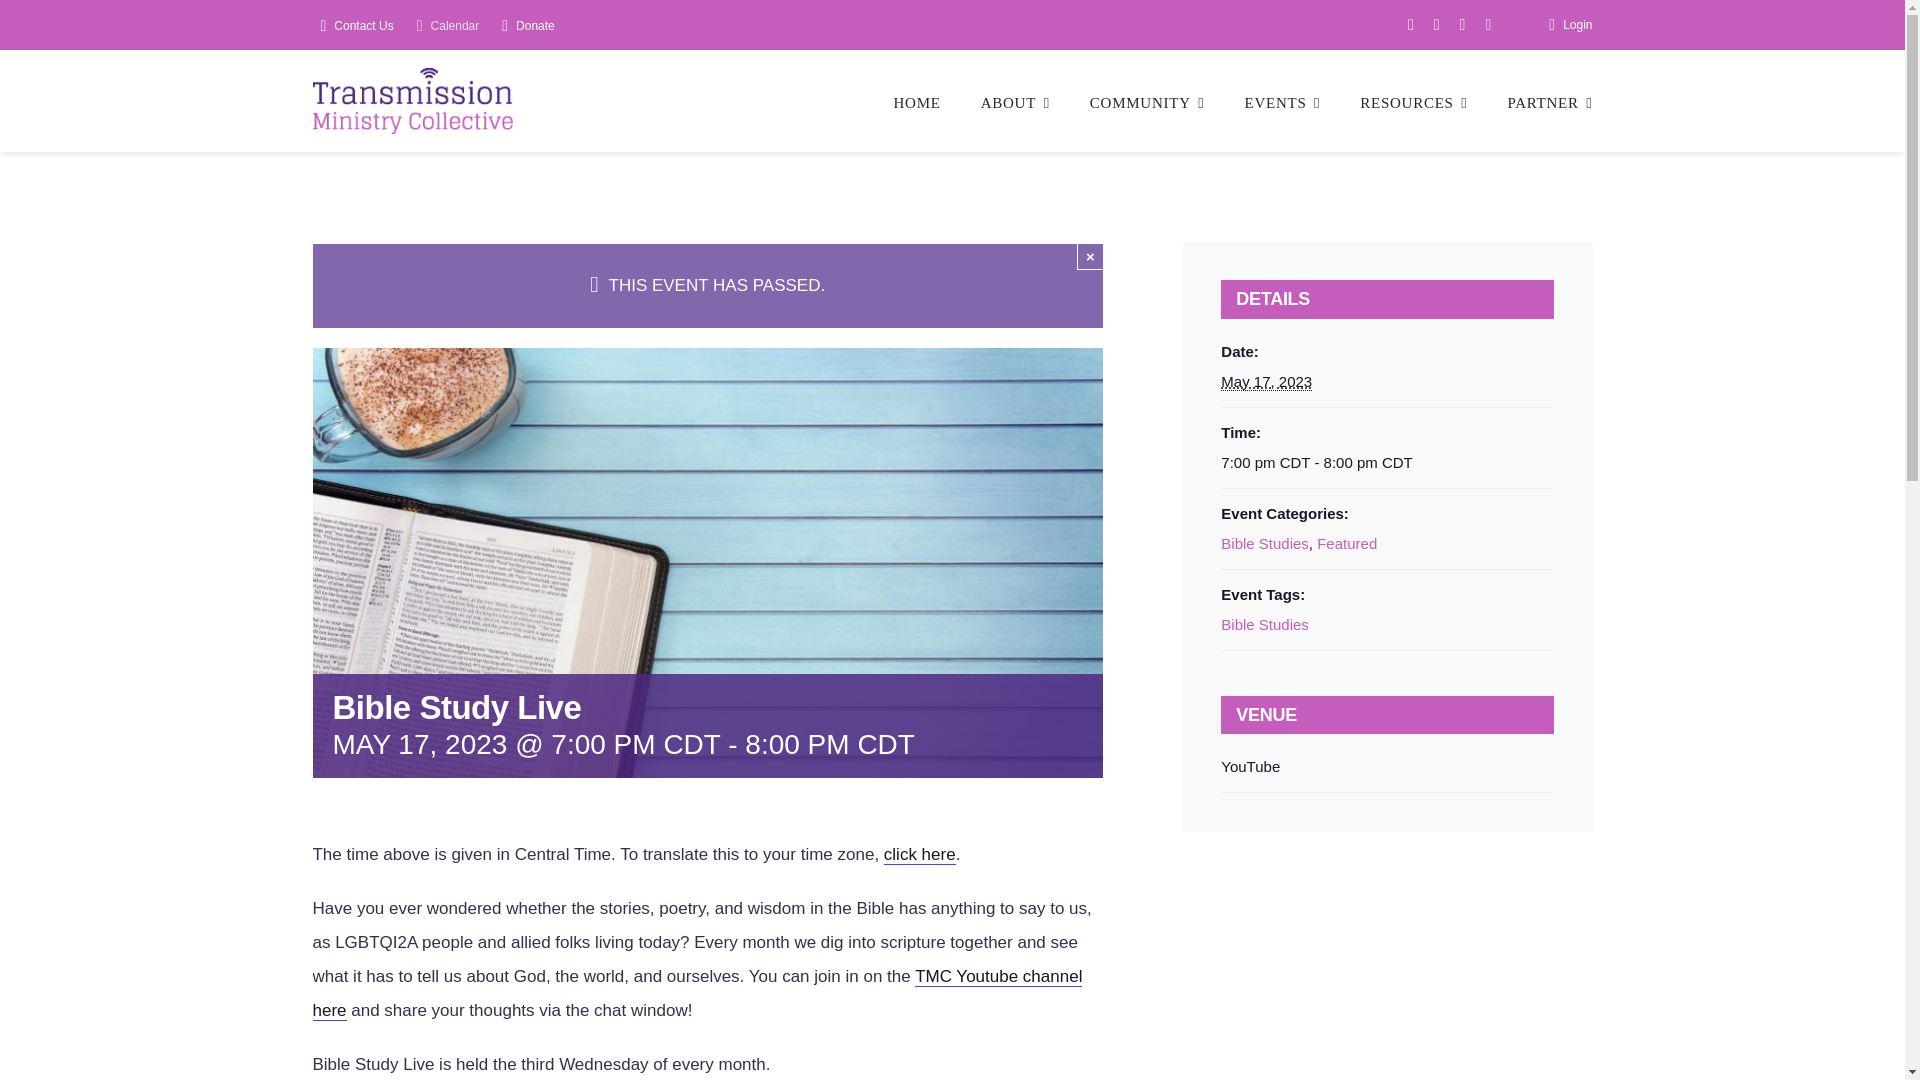 This screenshot has width=1920, height=1080. I want to click on 2023-05-17, so click(1387, 463).